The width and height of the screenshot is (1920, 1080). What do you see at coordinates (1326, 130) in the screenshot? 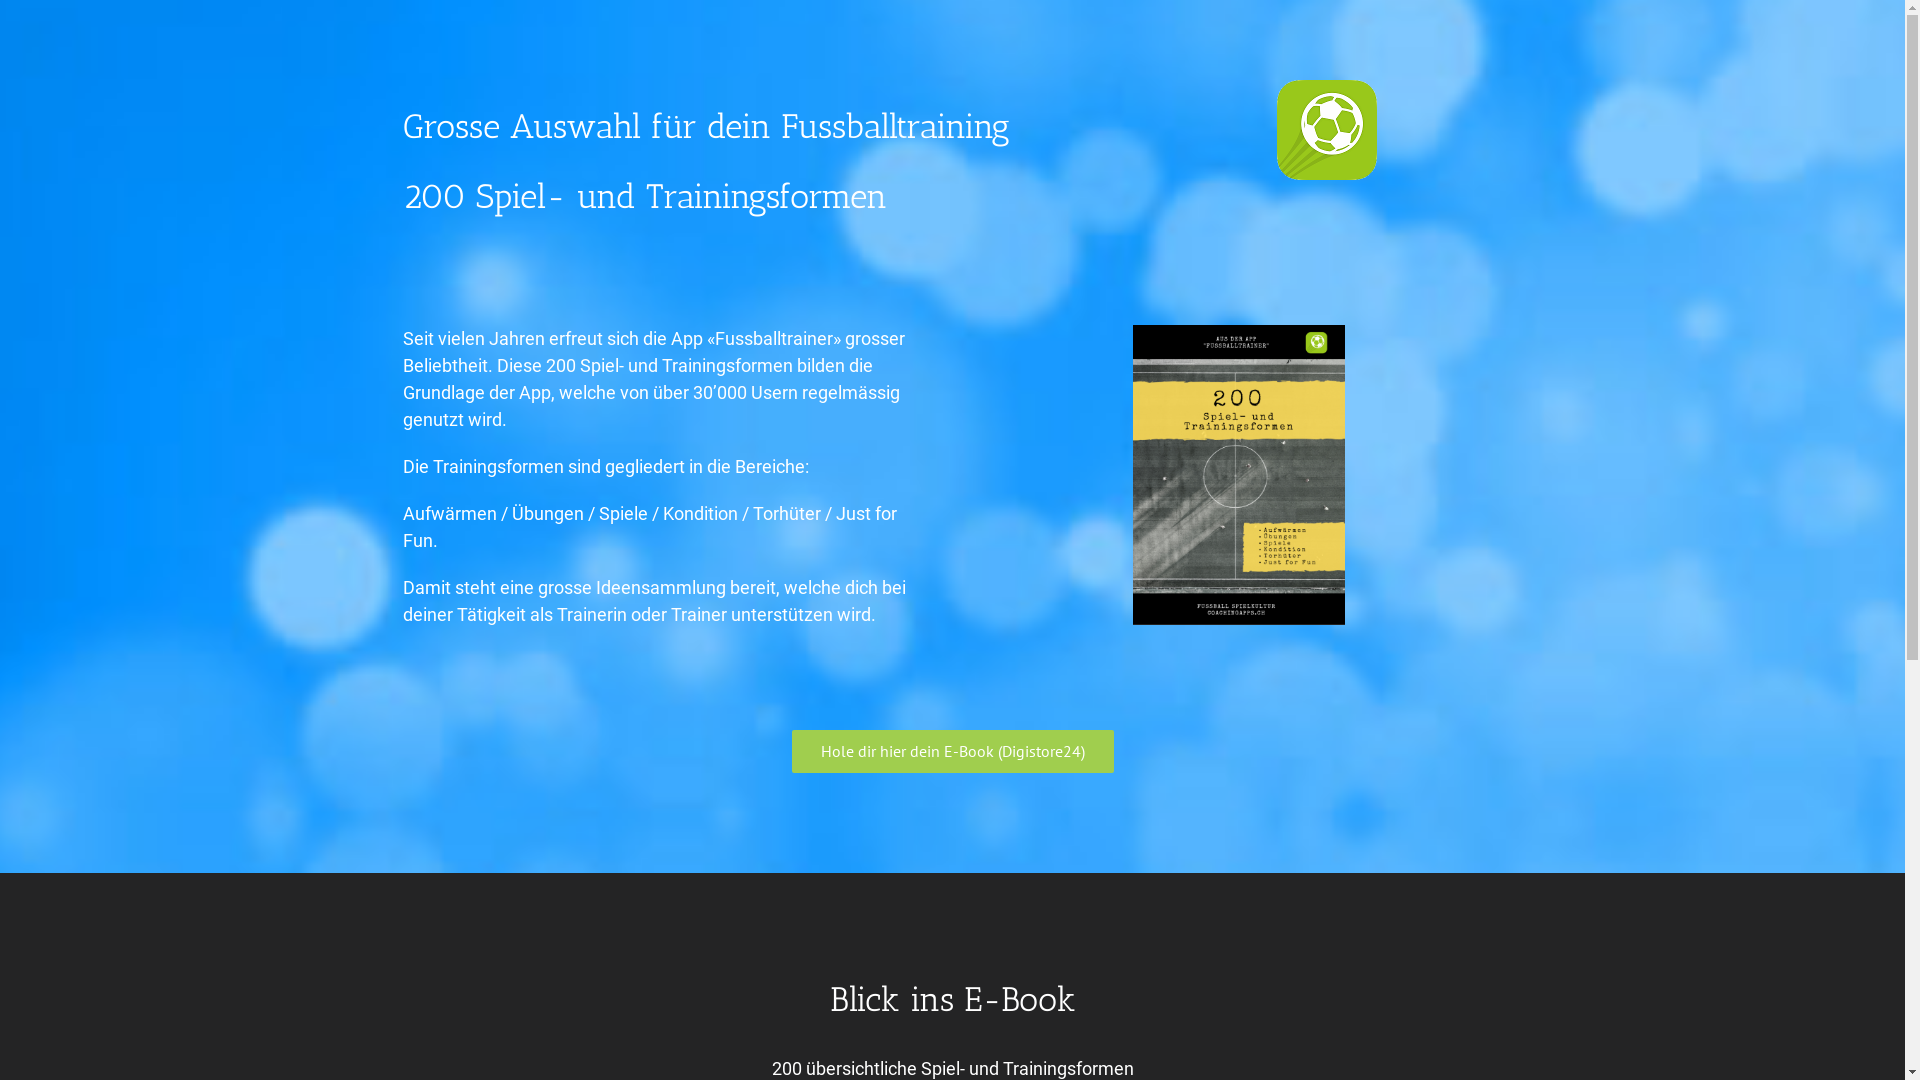
I see `logo` at bounding box center [1326, 130].